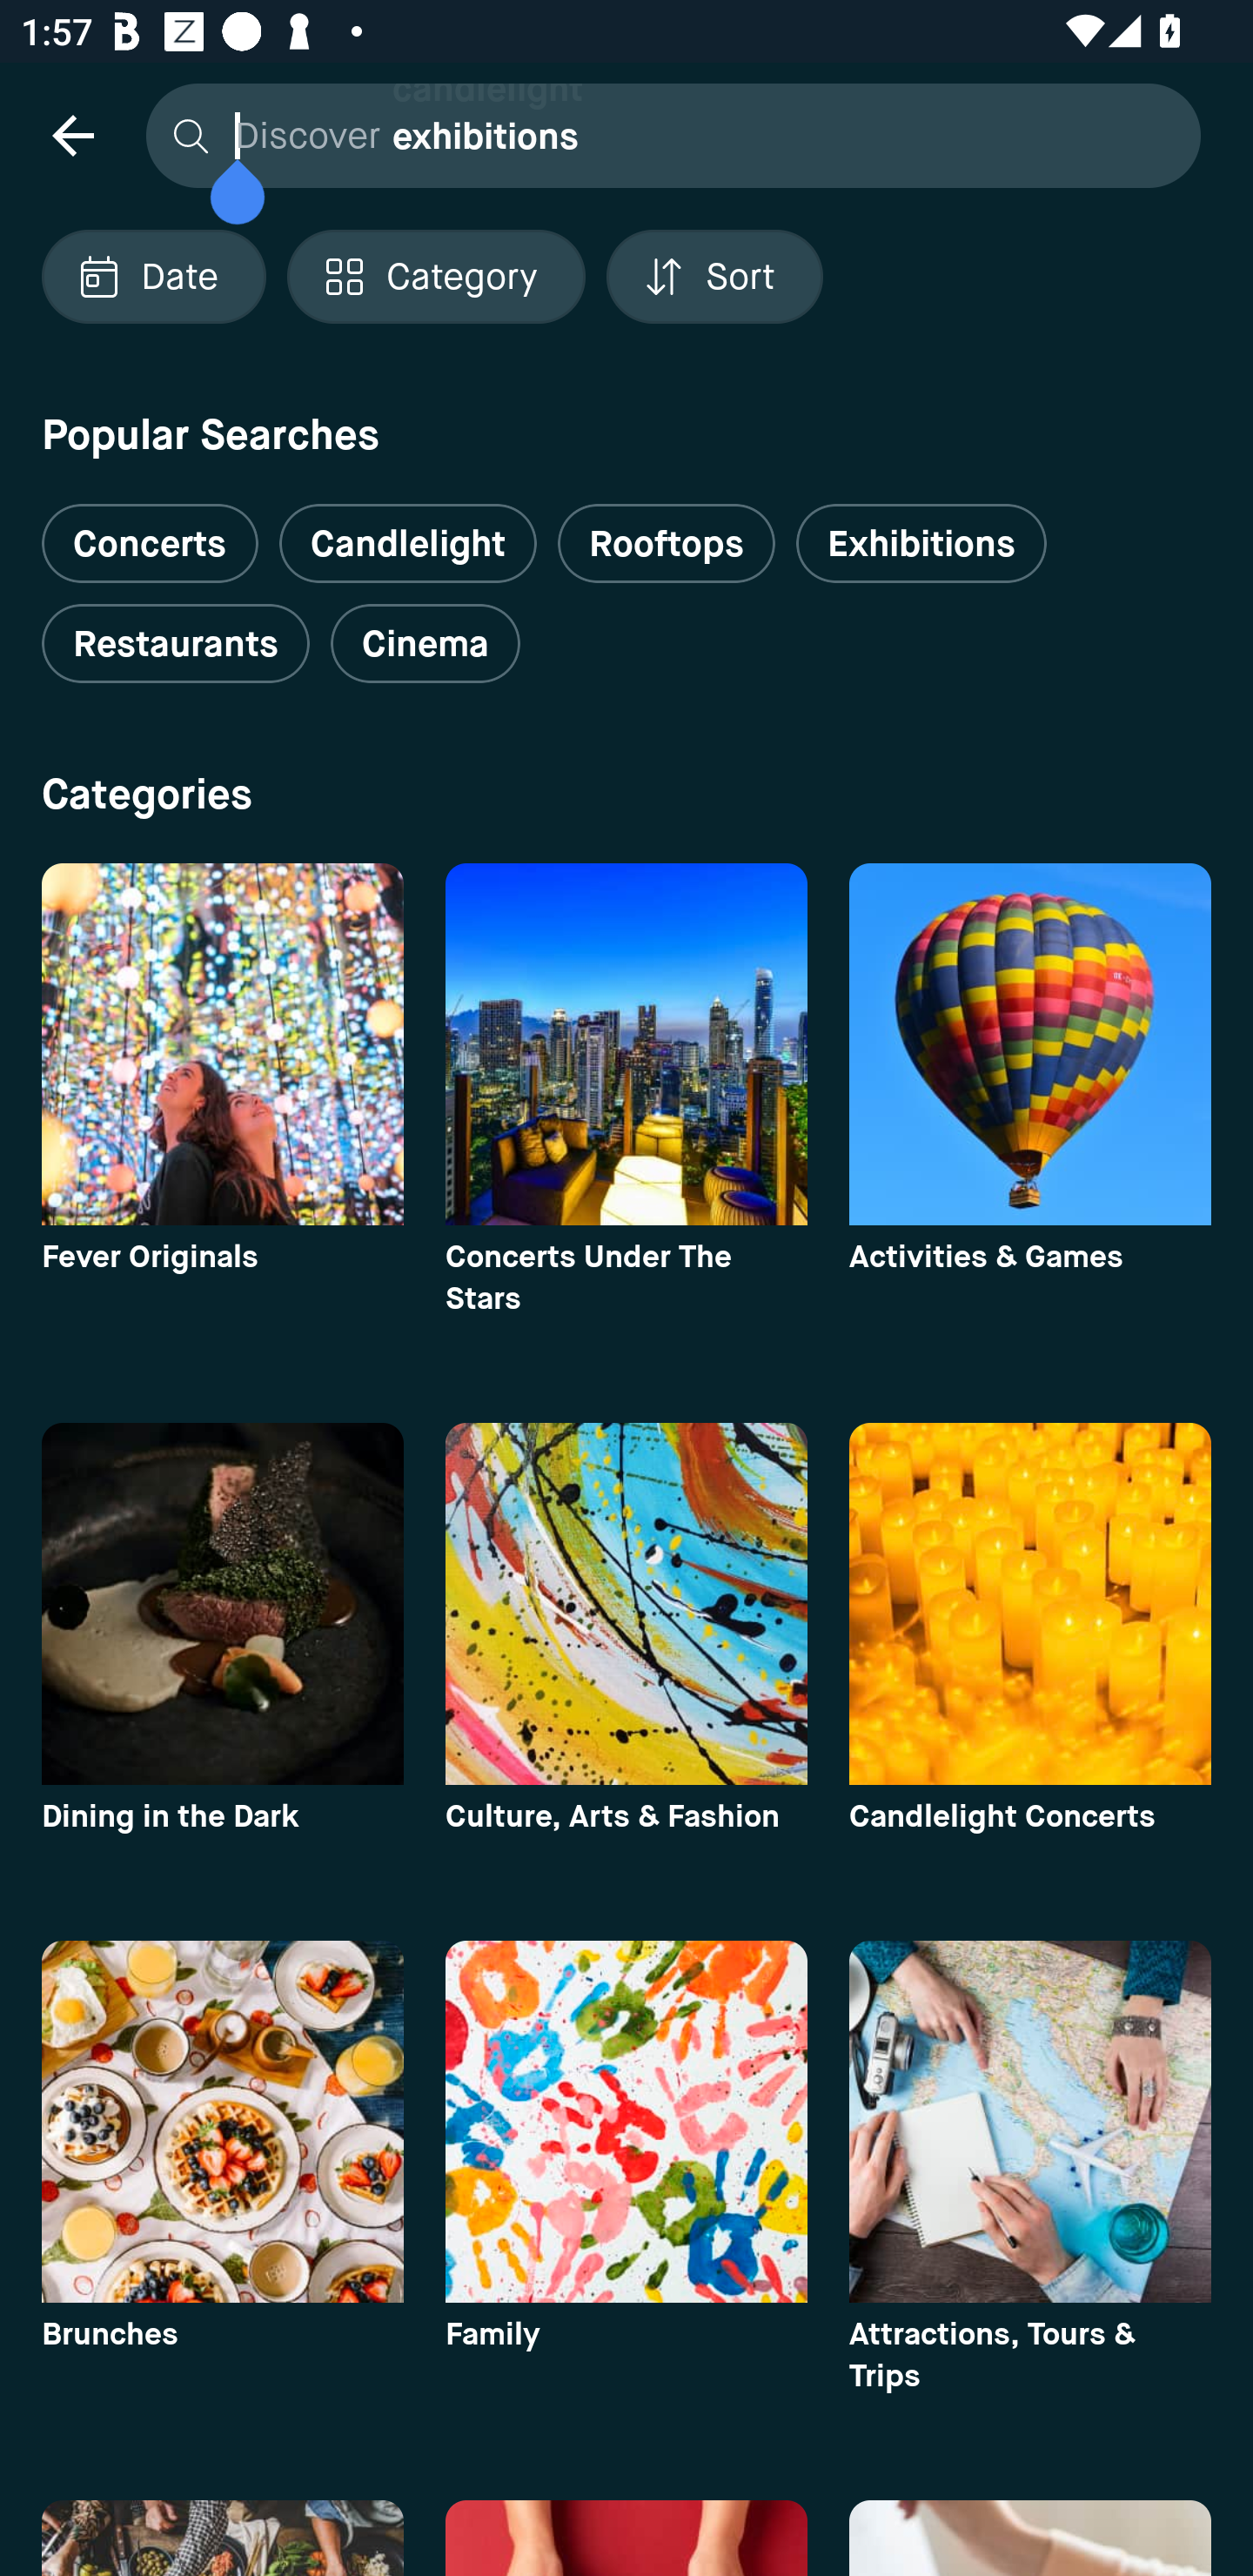 This screenshot has height=2576, width=1253. What do you see at coordinates (626, 1603) in the screenshot?
I see `category image` at bounding box center [626, 1603].